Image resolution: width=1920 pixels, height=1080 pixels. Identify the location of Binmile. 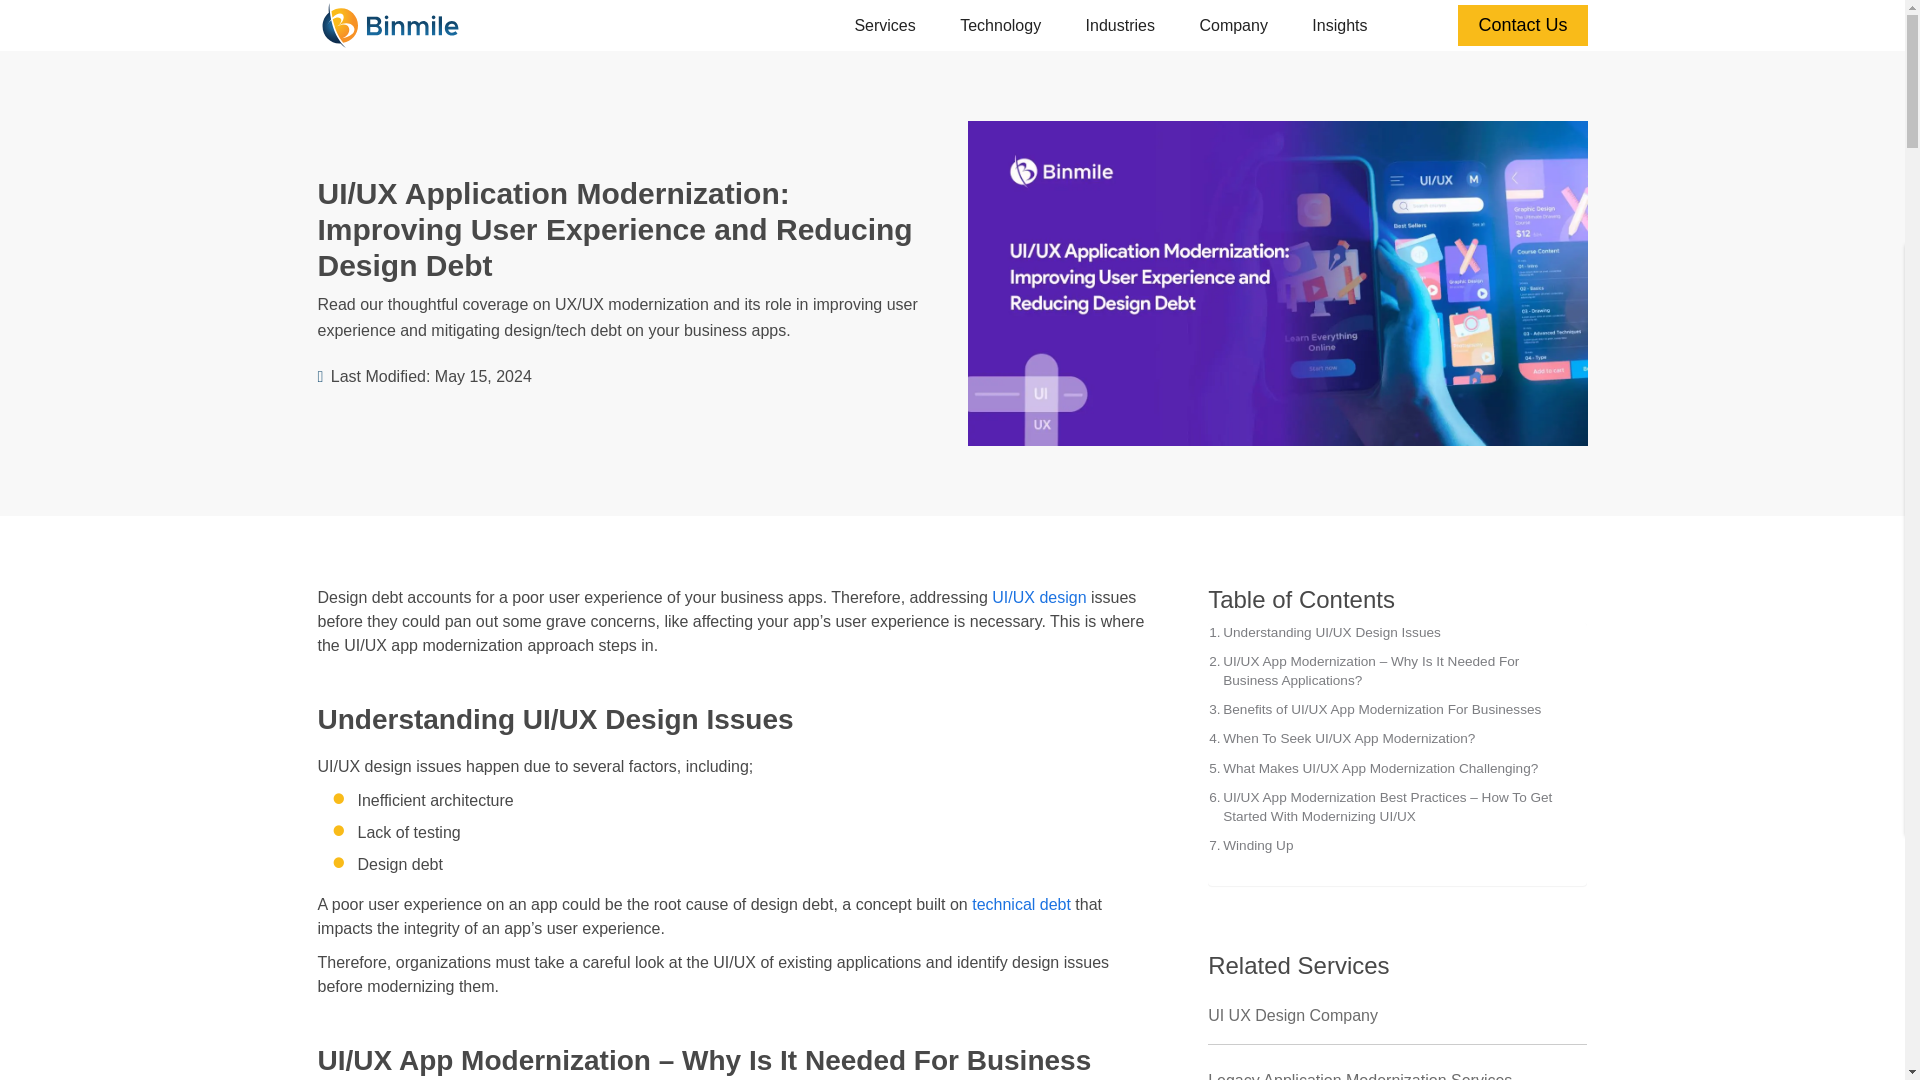
(390, 24).